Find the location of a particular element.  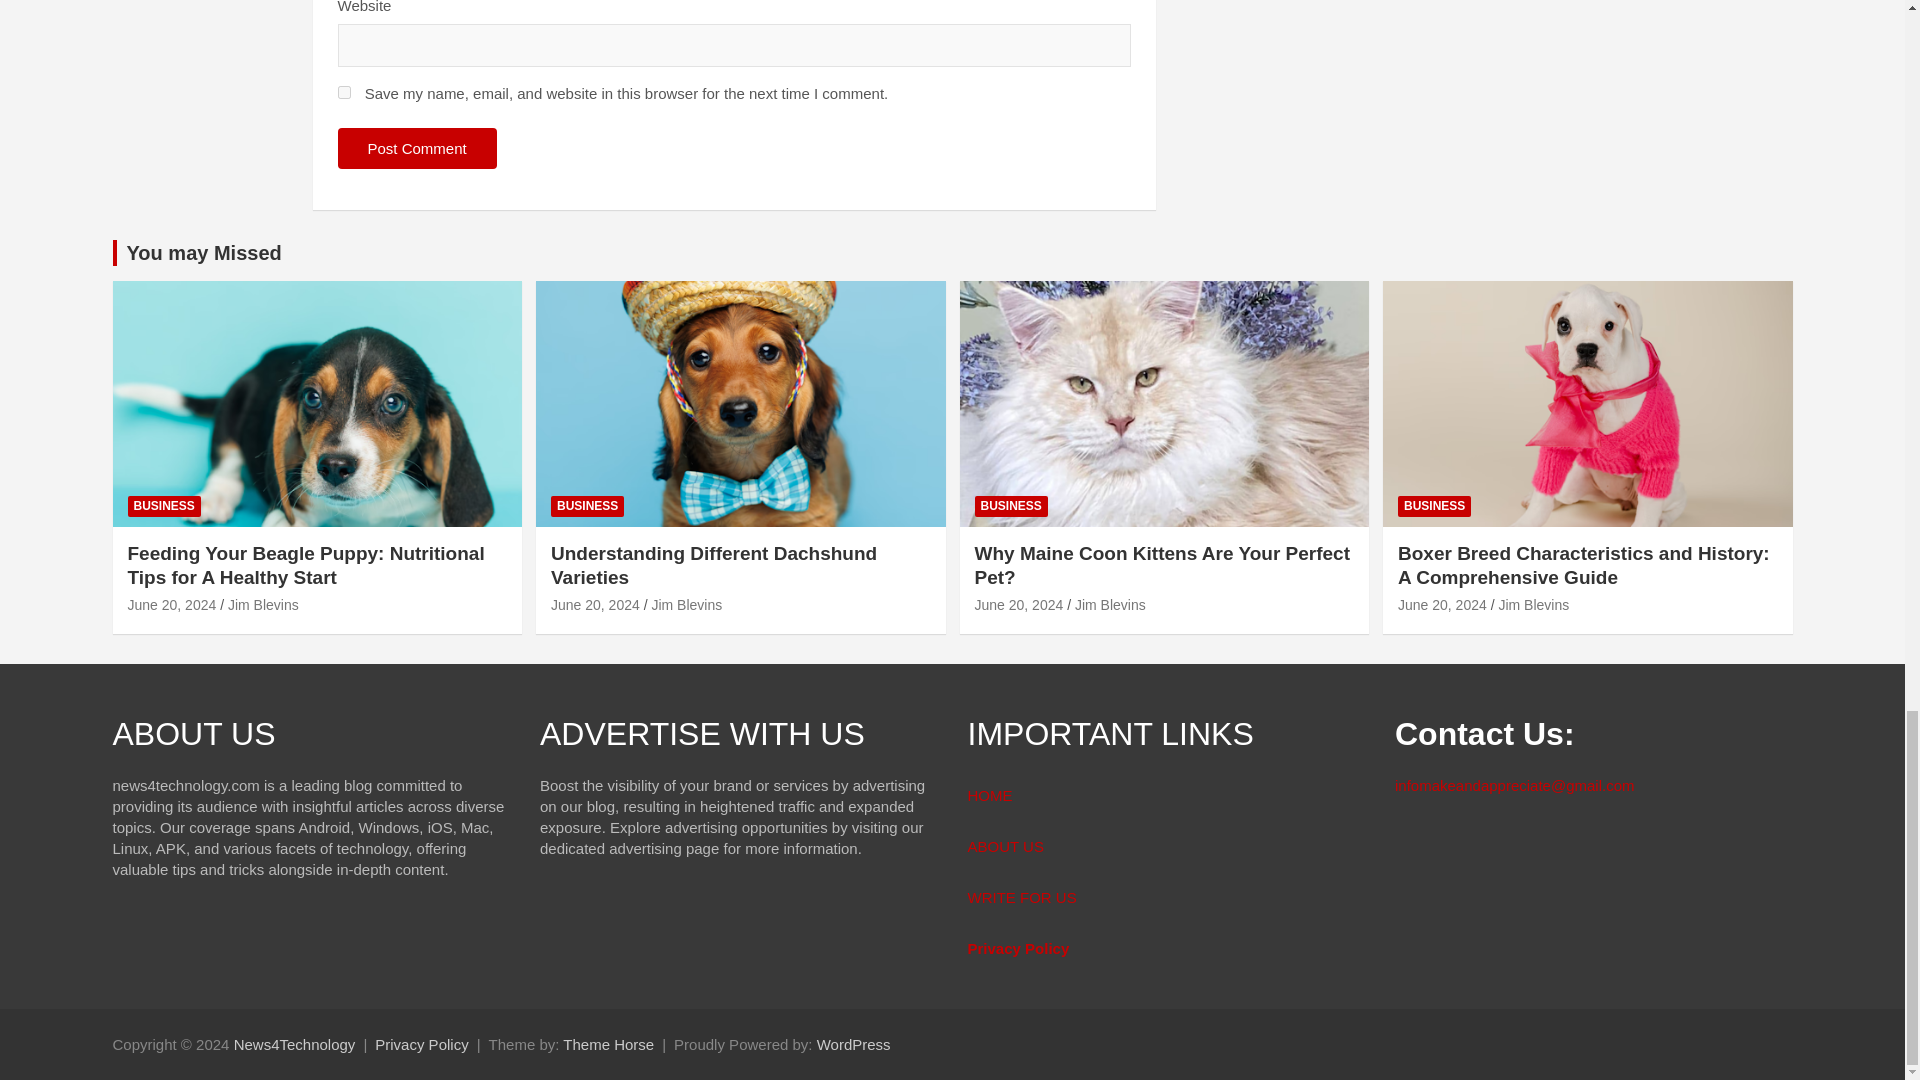

yes is located at coordinates (344, 92).